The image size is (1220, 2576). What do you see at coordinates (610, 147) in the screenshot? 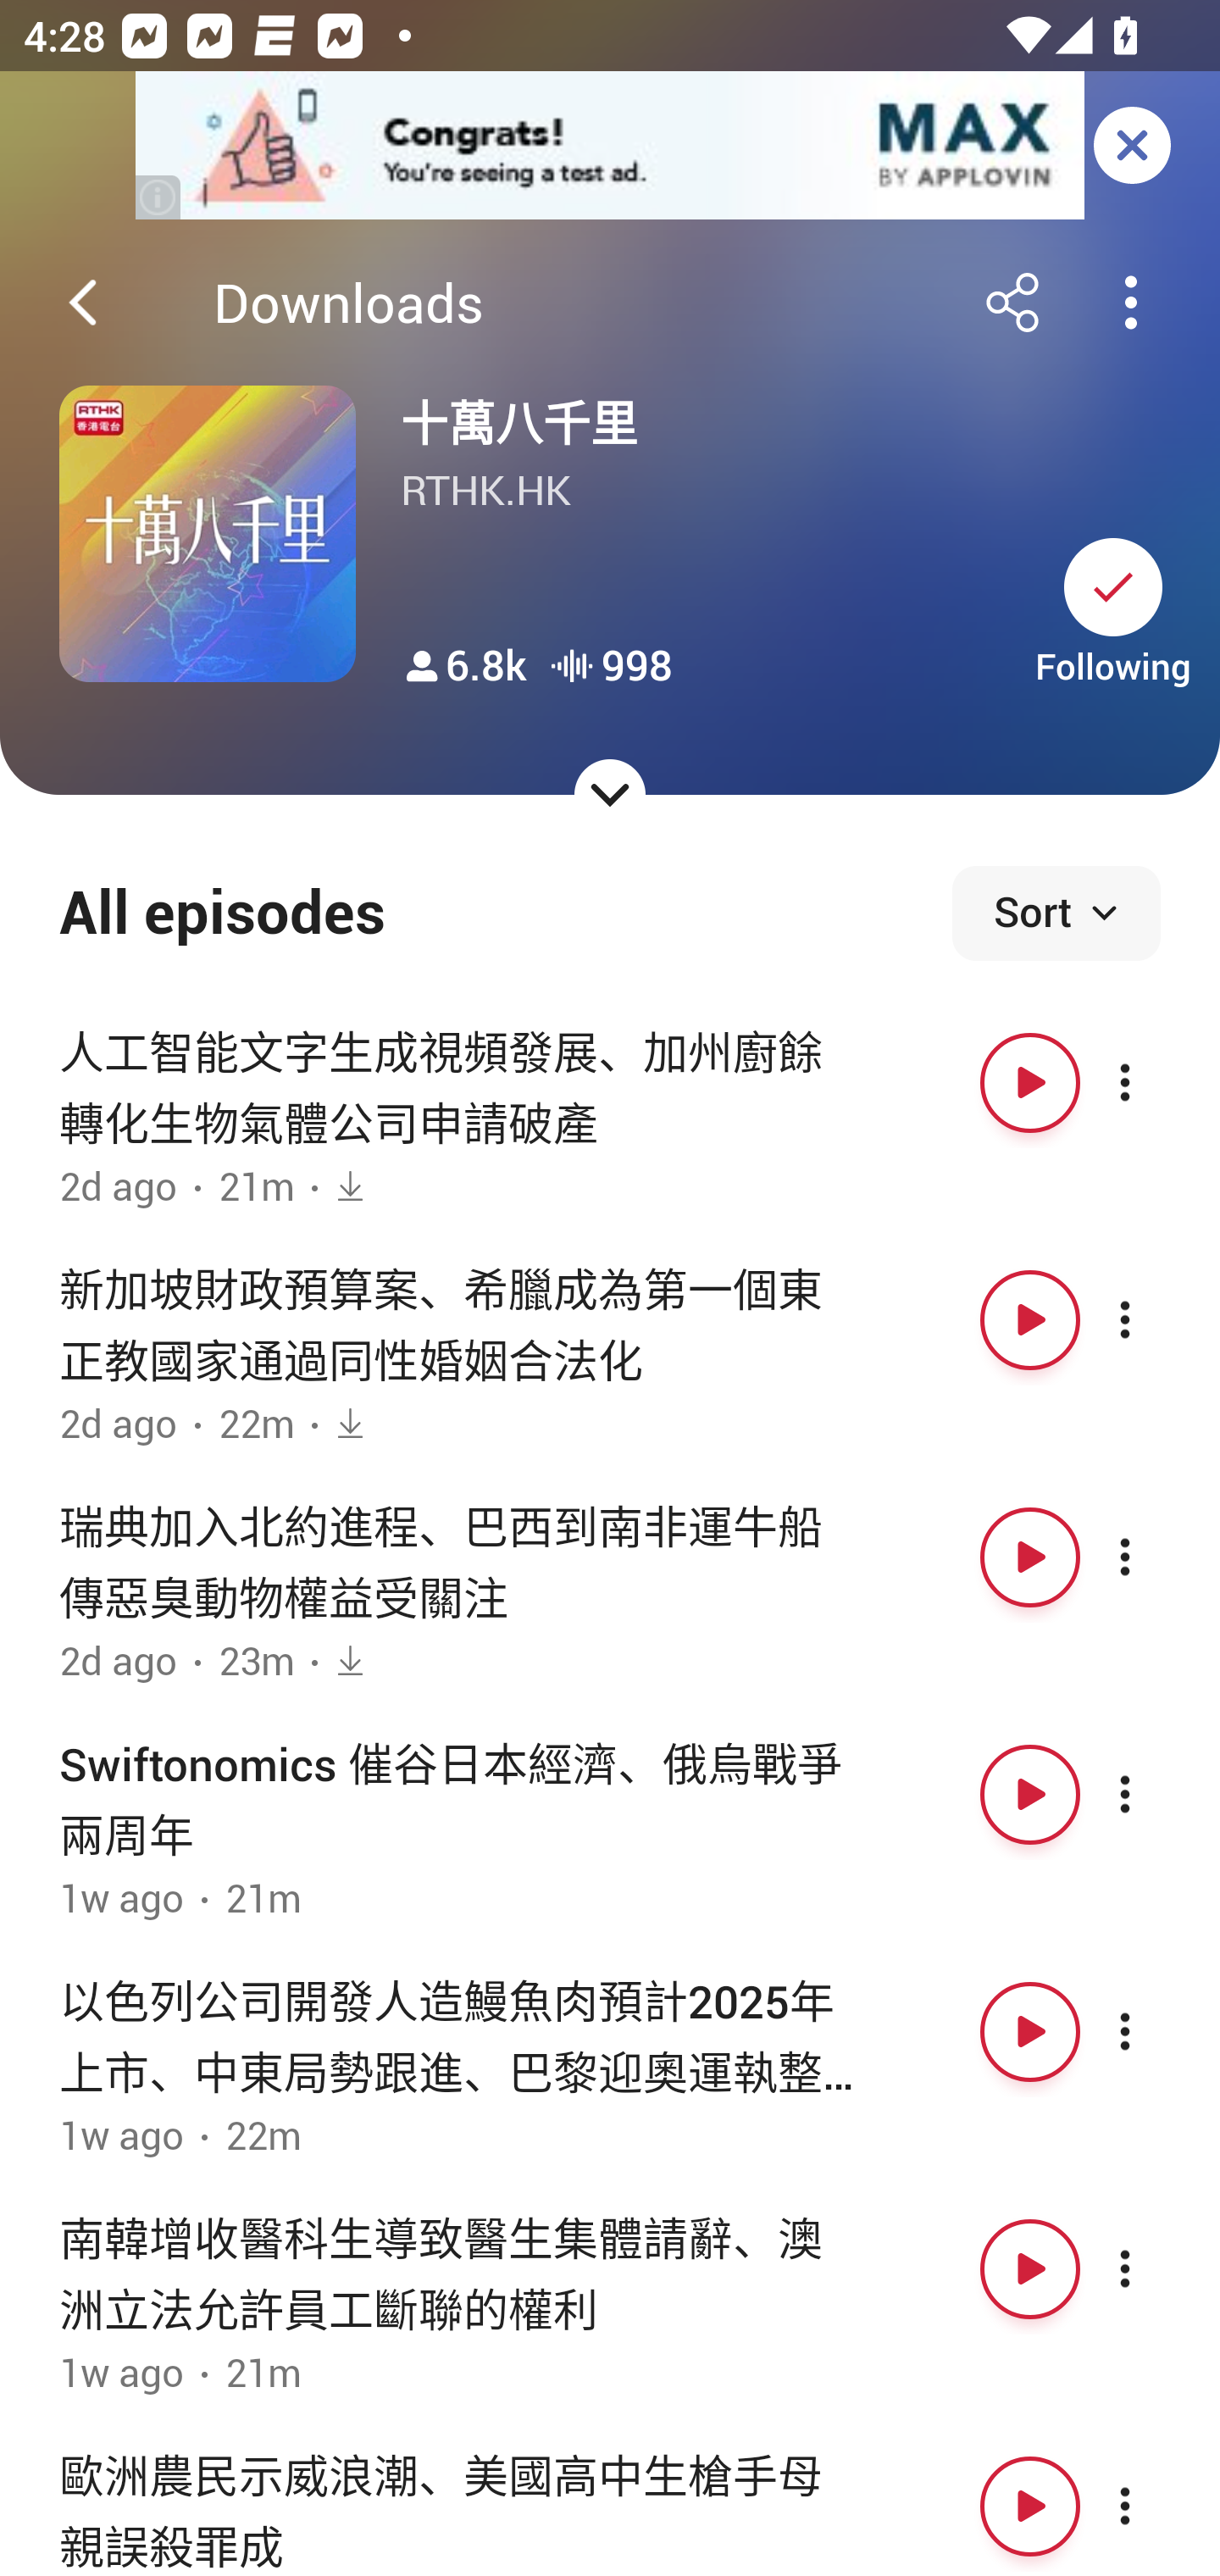
I see `app-monetization` at bounding box center [610, 147].